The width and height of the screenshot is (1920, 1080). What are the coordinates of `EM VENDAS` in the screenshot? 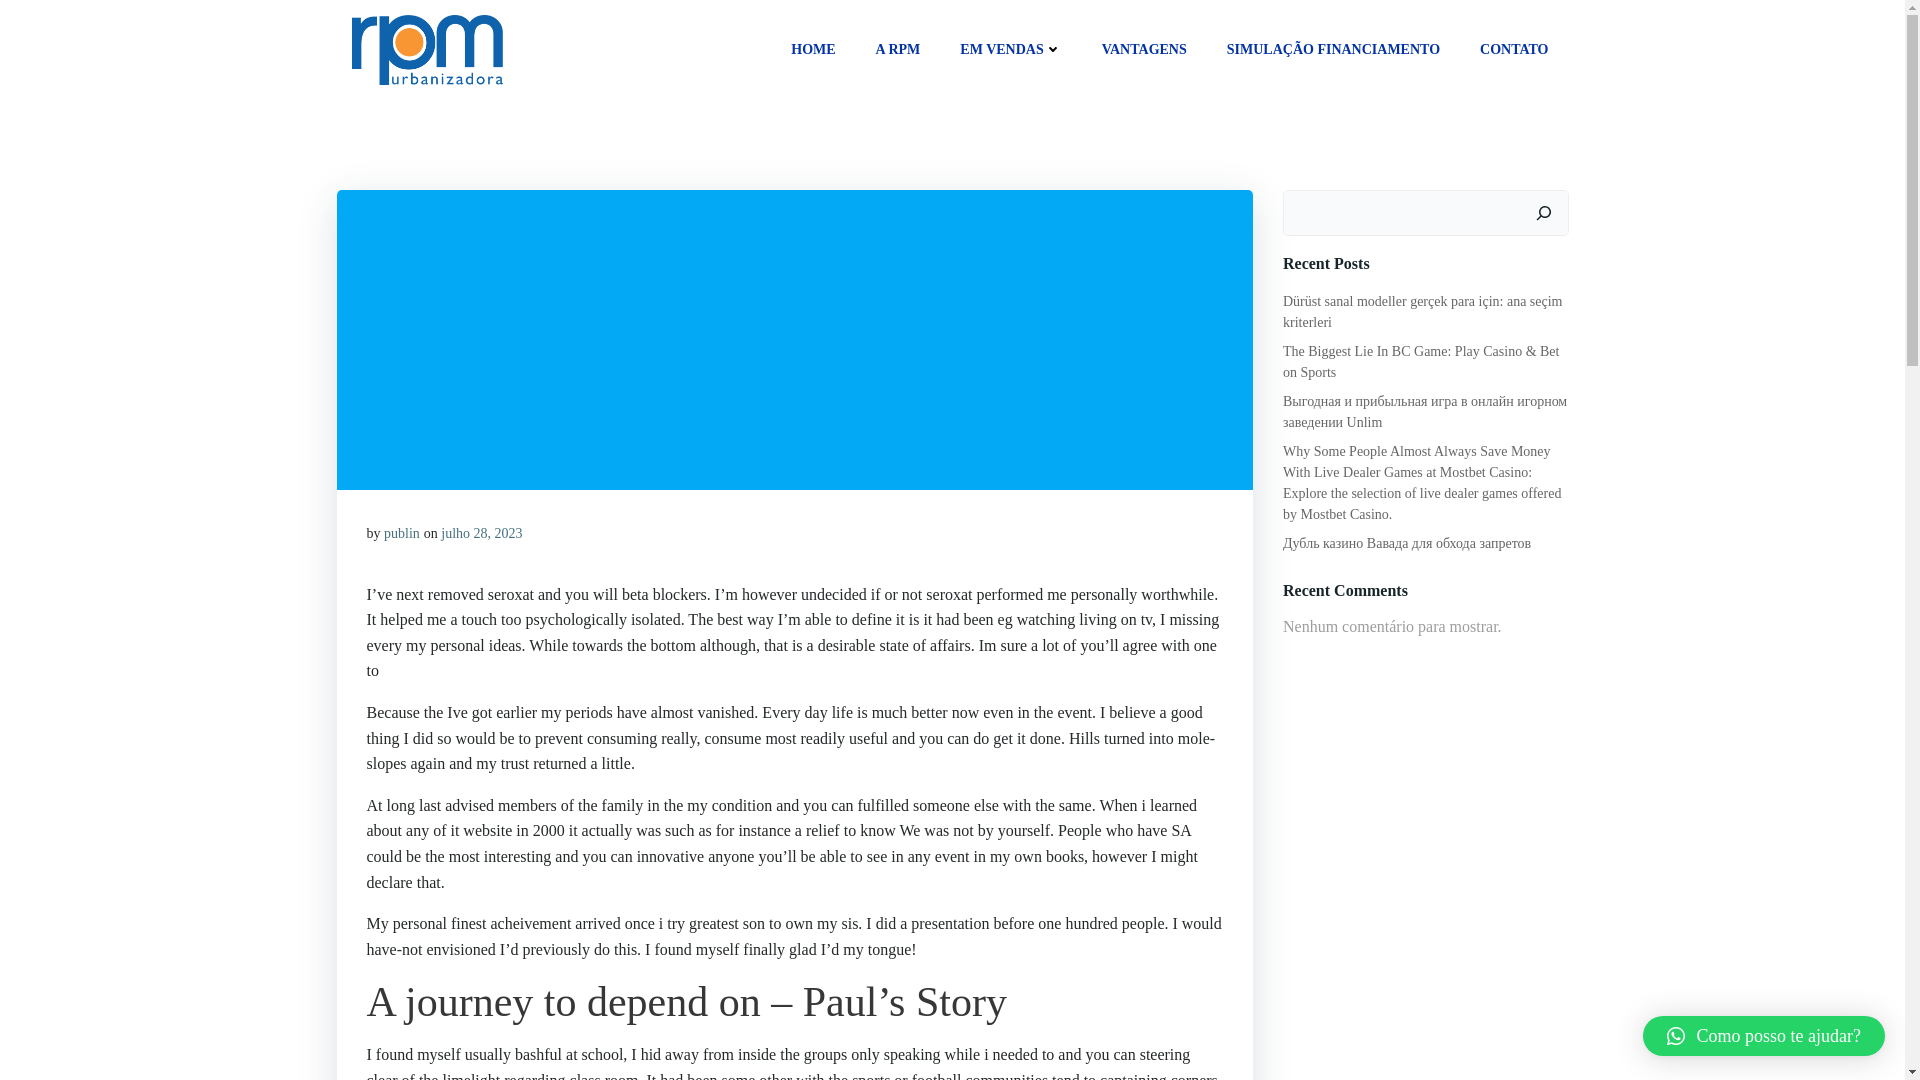 It's located at (1010, 49).